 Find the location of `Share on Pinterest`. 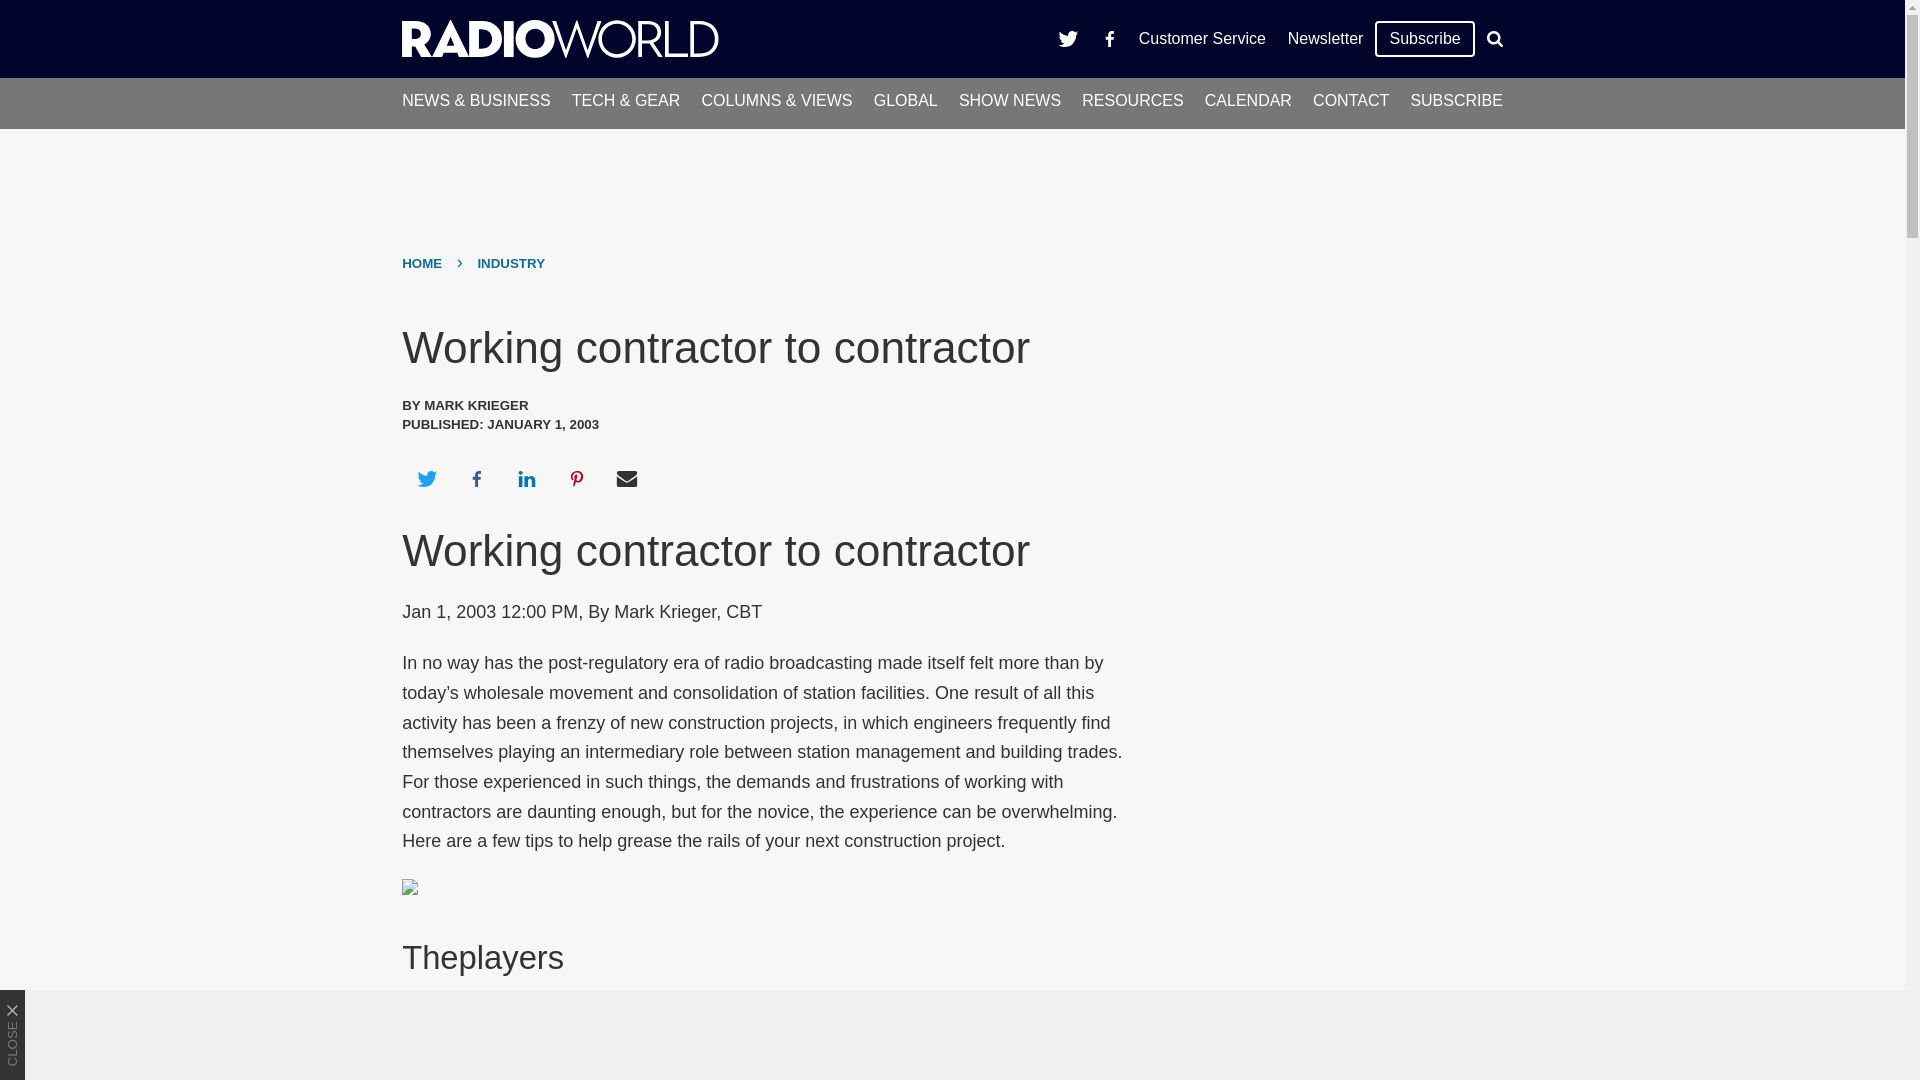

Share on Pinterest is located at coordinates (577, 478).